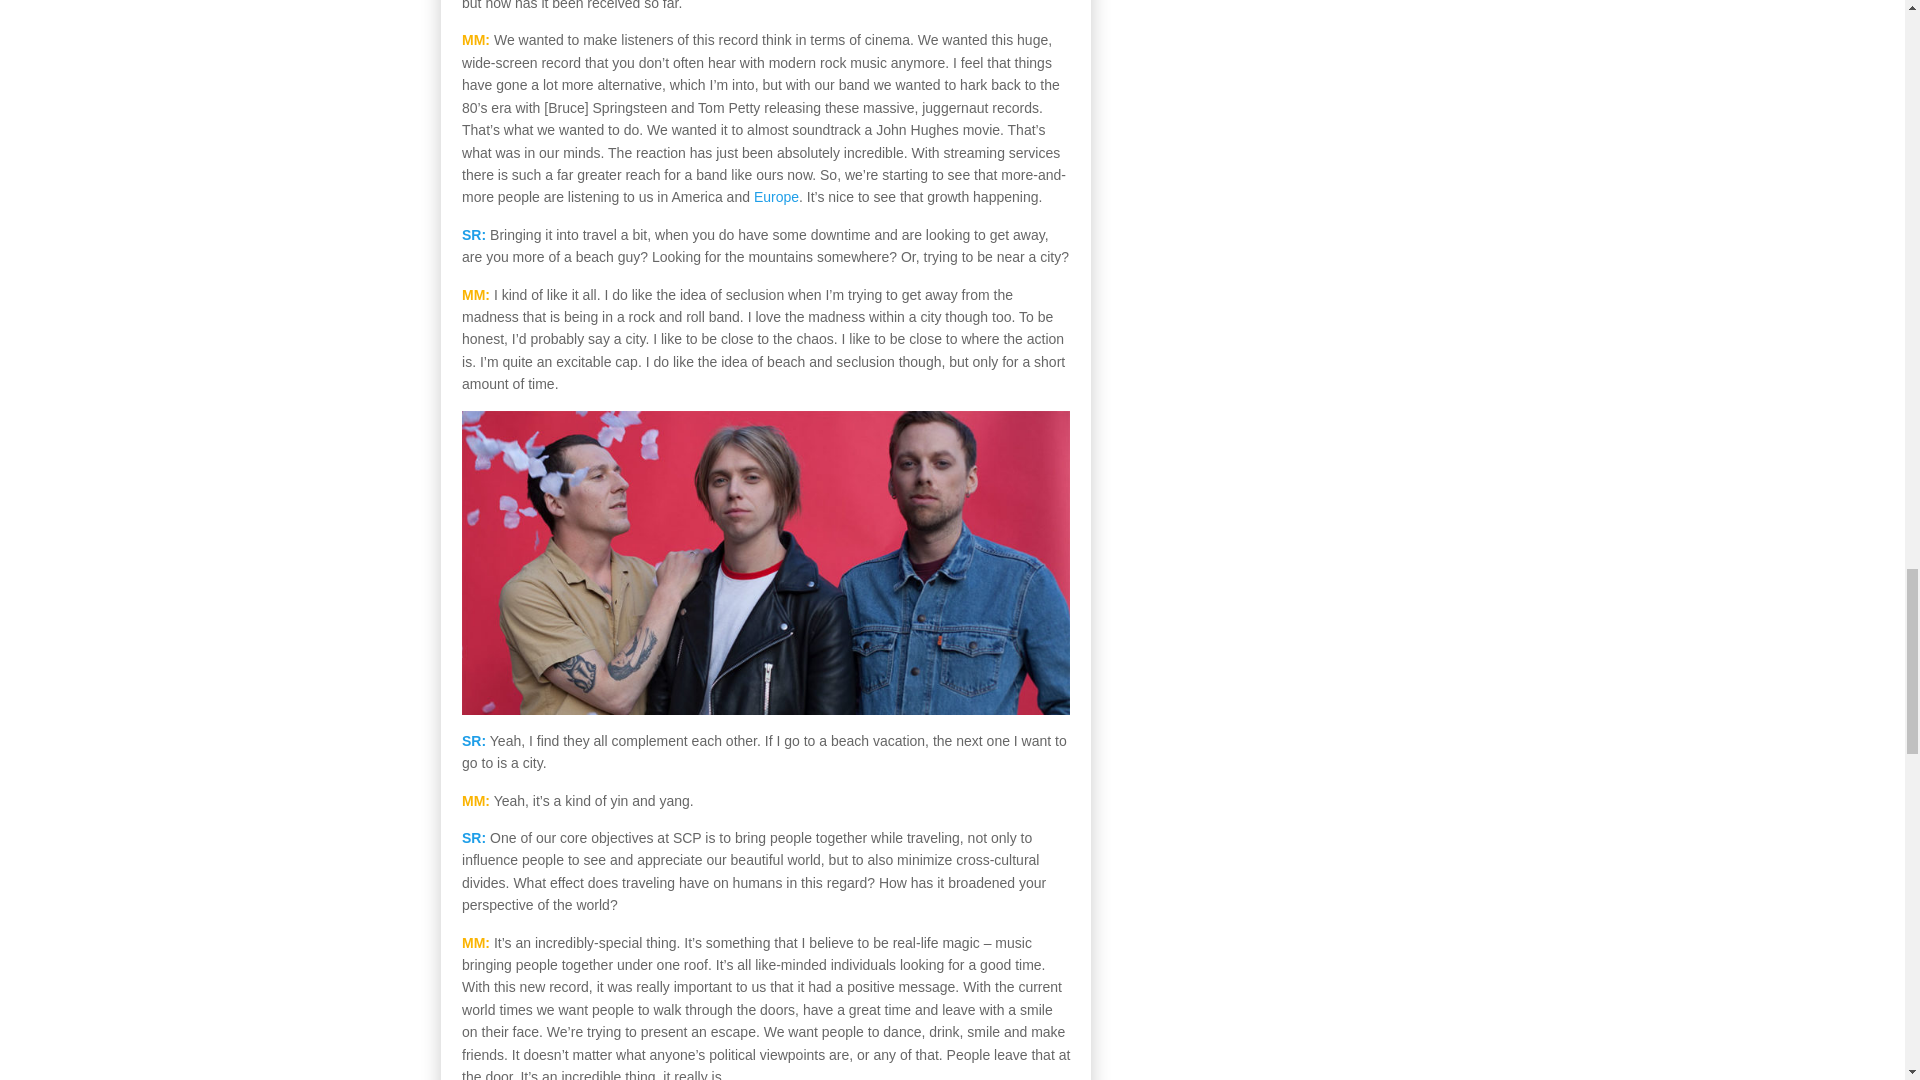 The width and height of the screenshot is (1920, 1080). I want to click on Europe, so click(776, 197).